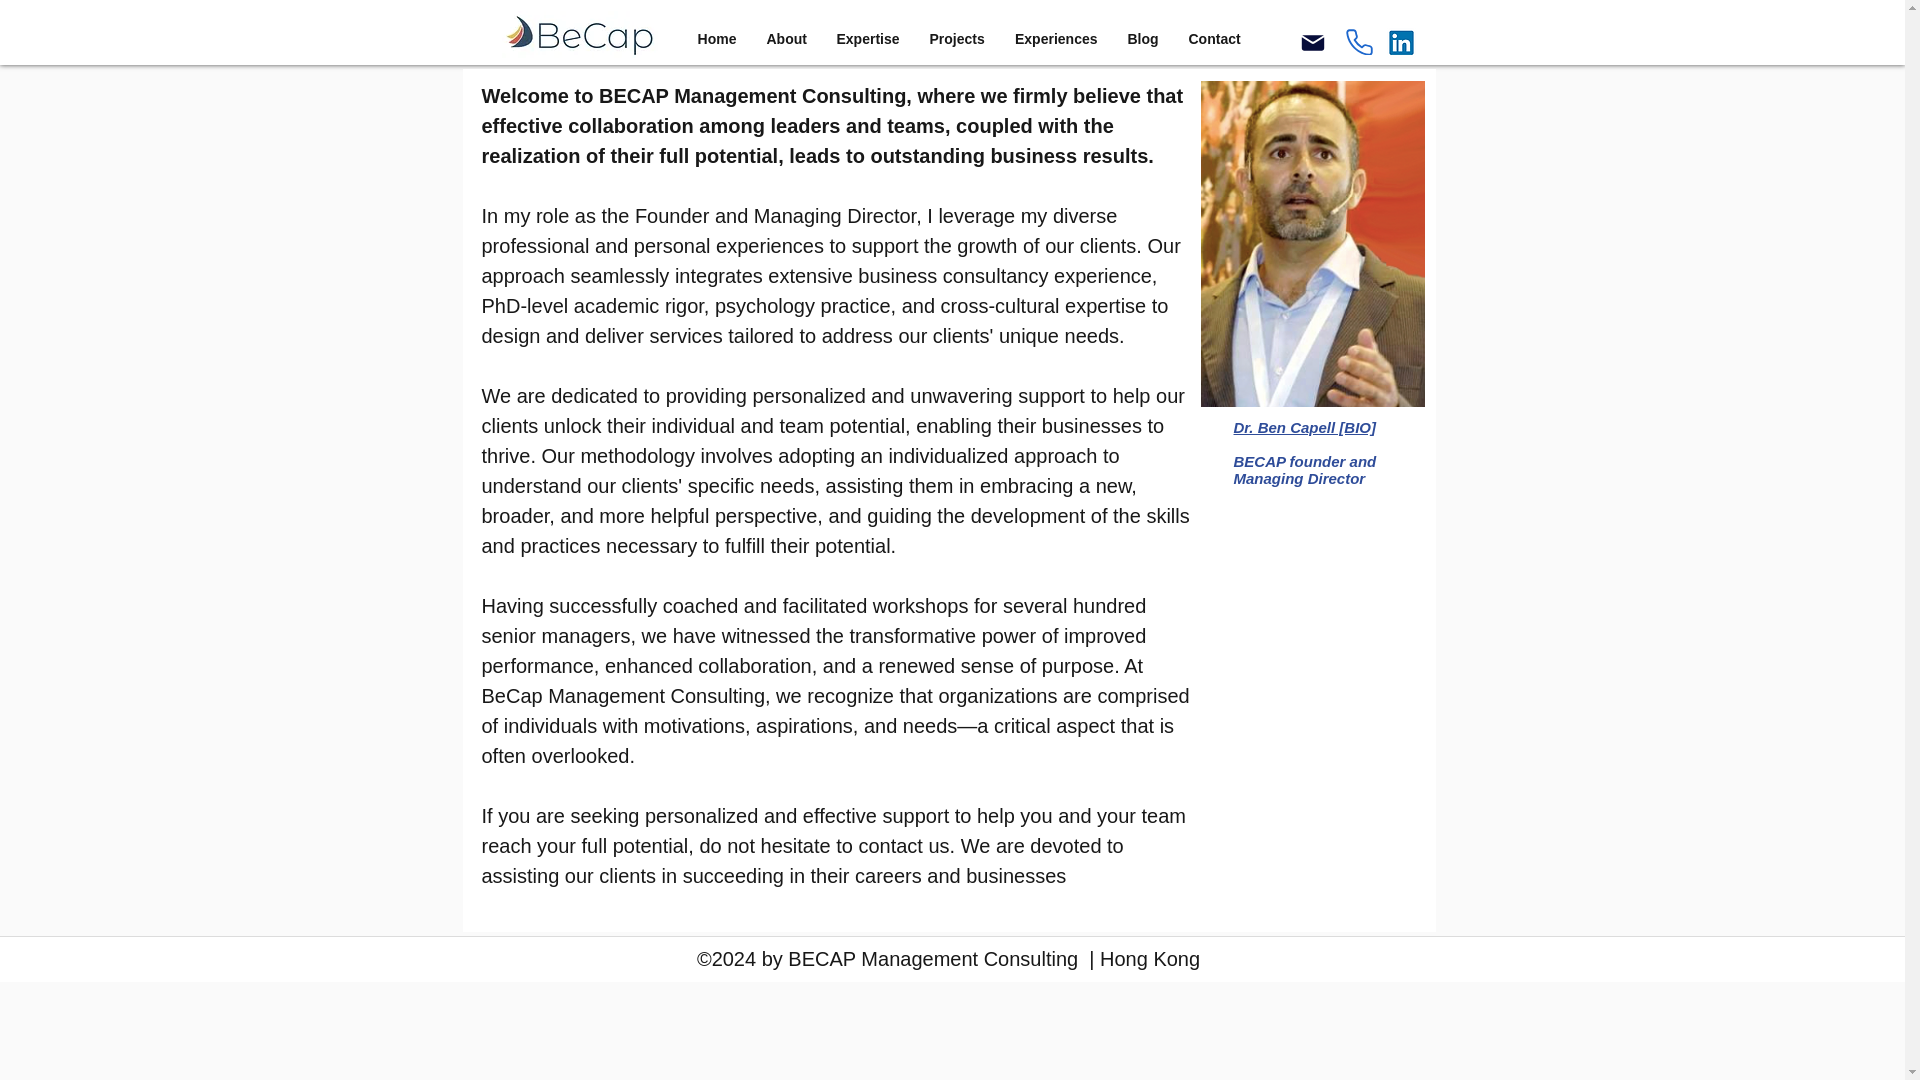  Describe the element at coordinates (786, 39) in the screenshot. I see `About` at that location.